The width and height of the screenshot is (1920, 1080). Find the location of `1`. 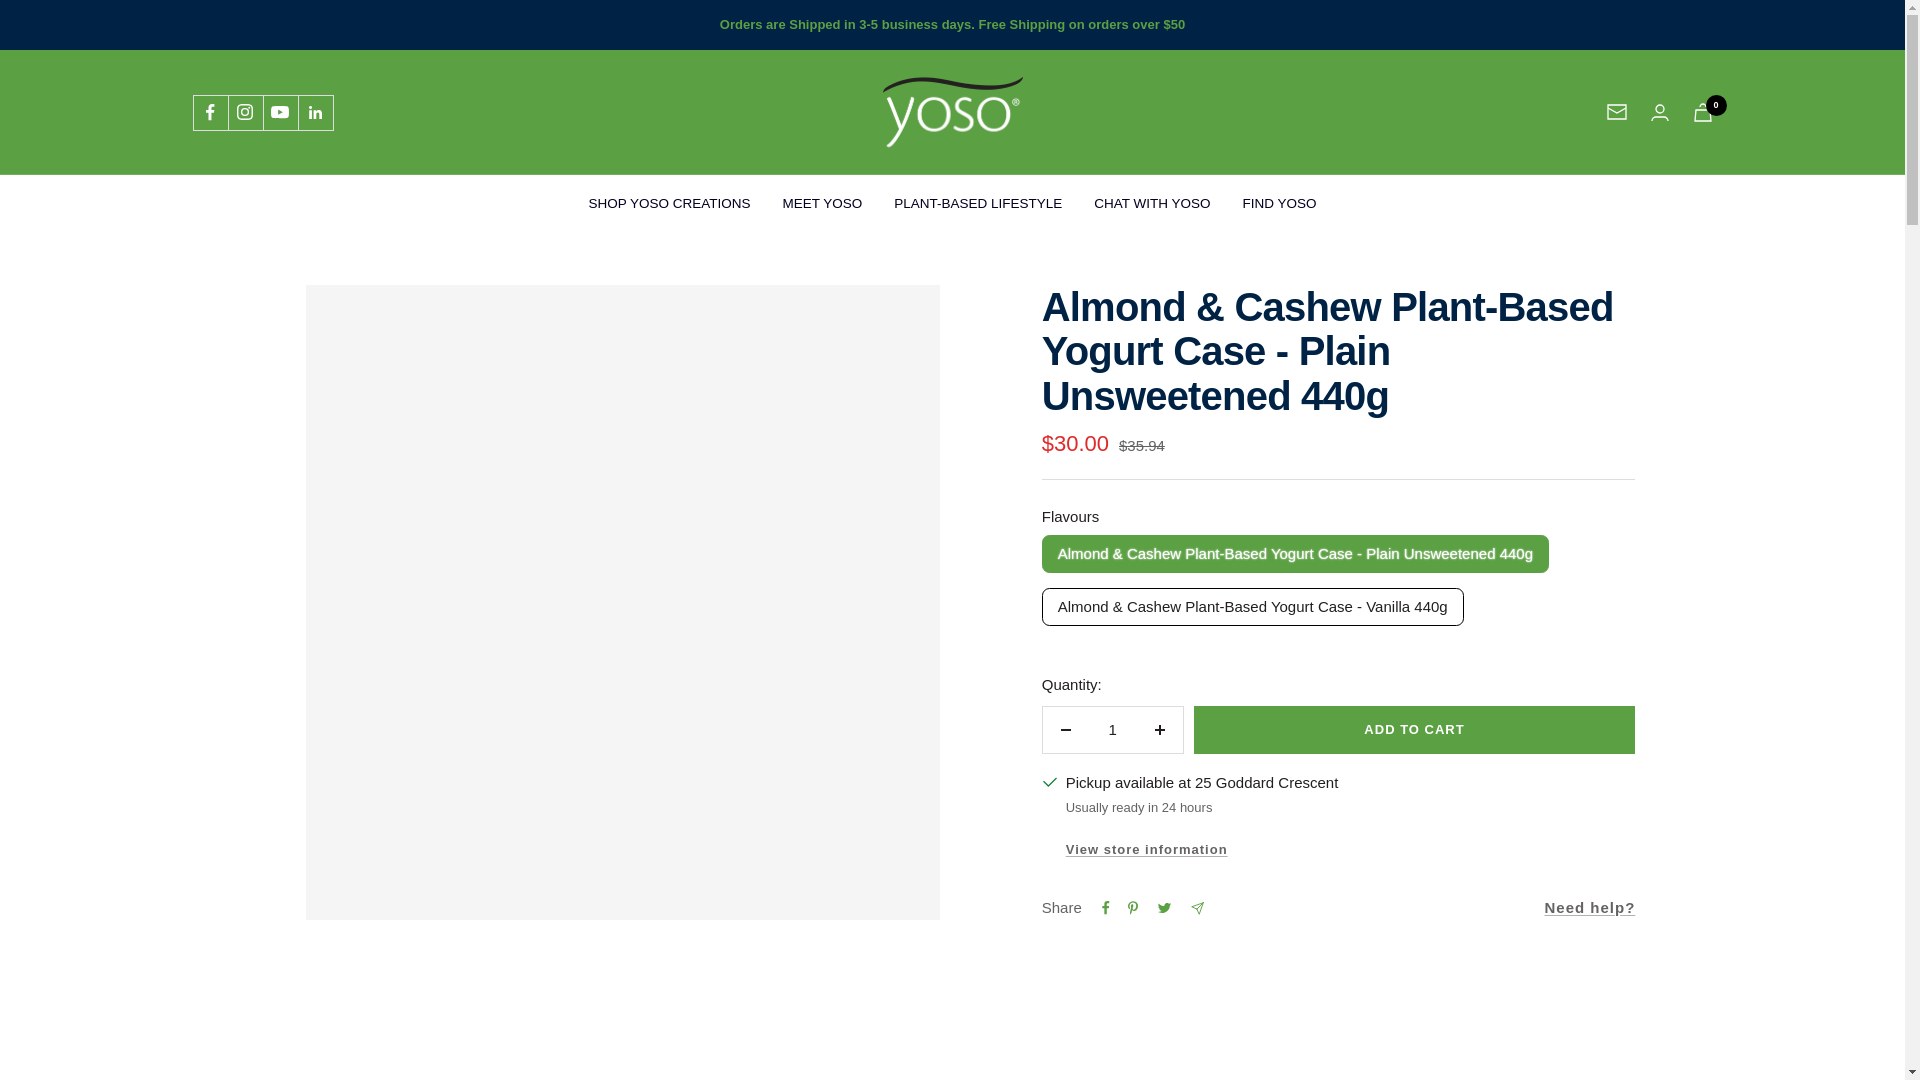

1 is located at coordinates (1112, 730).